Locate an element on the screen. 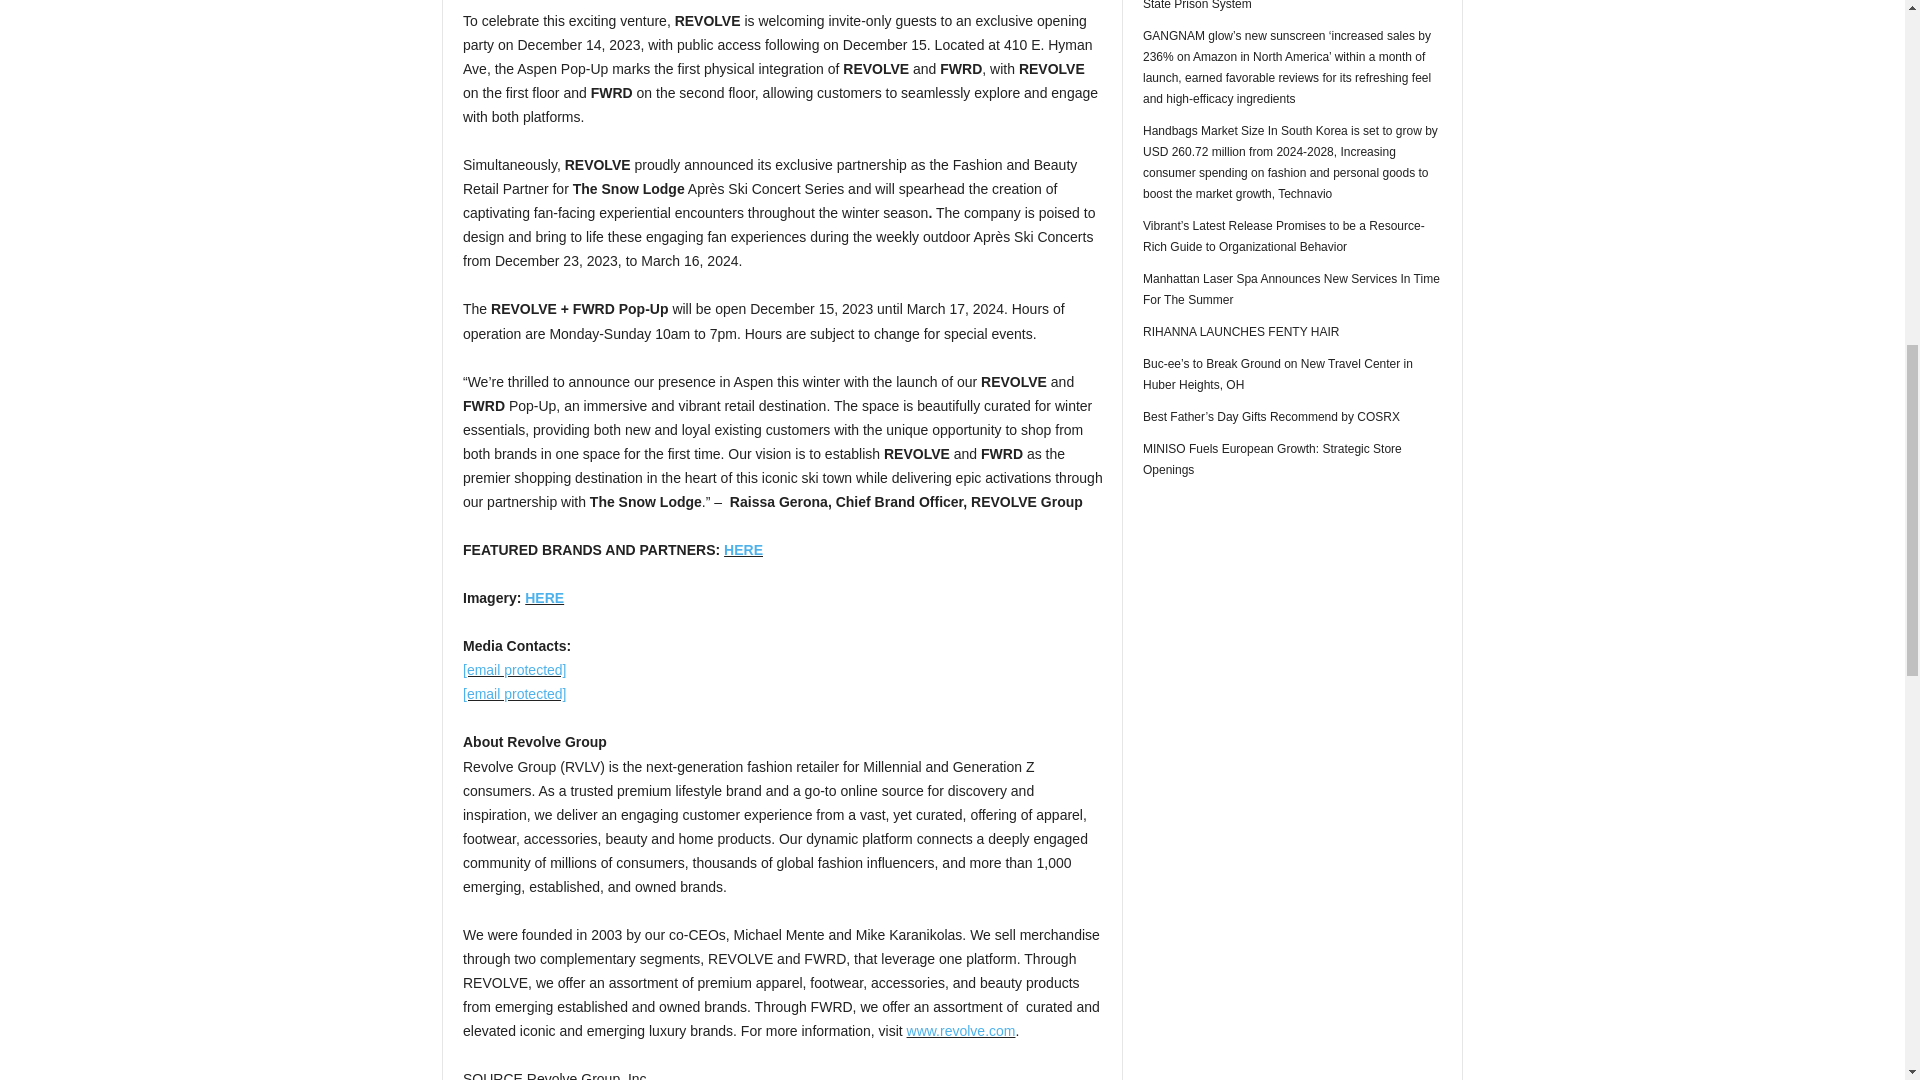 This screenshot has height=1080, width=1920. www.revolve.com is located at coordinates (960, 1030).